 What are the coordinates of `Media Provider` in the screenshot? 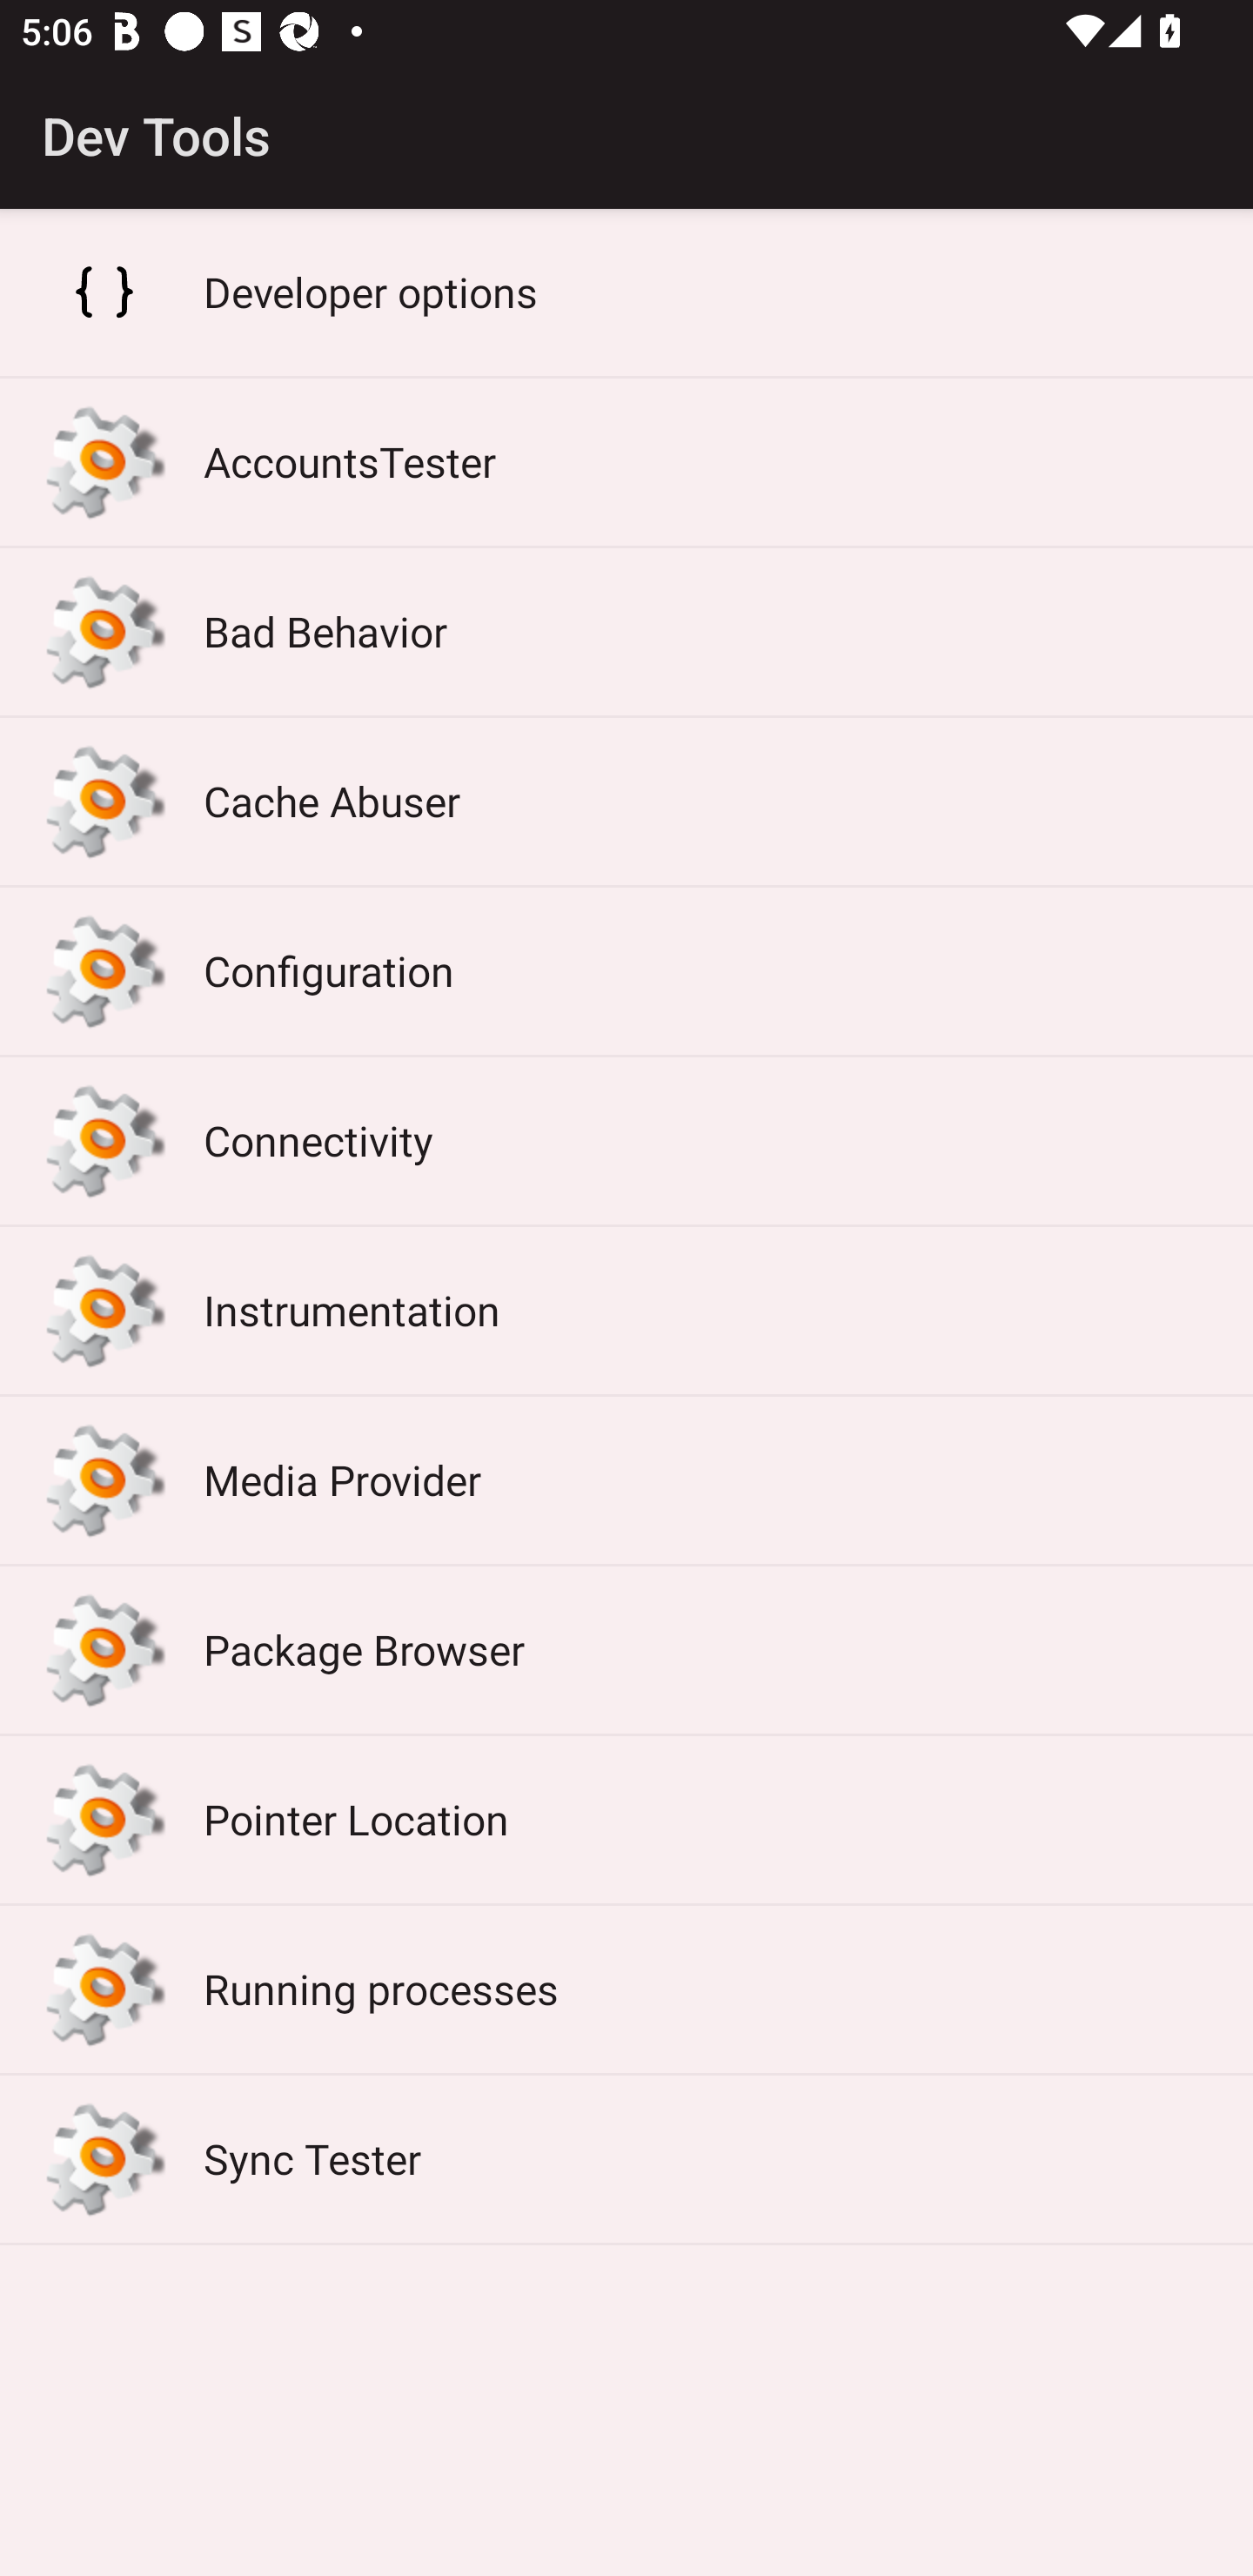 It's located at (626, 1479).